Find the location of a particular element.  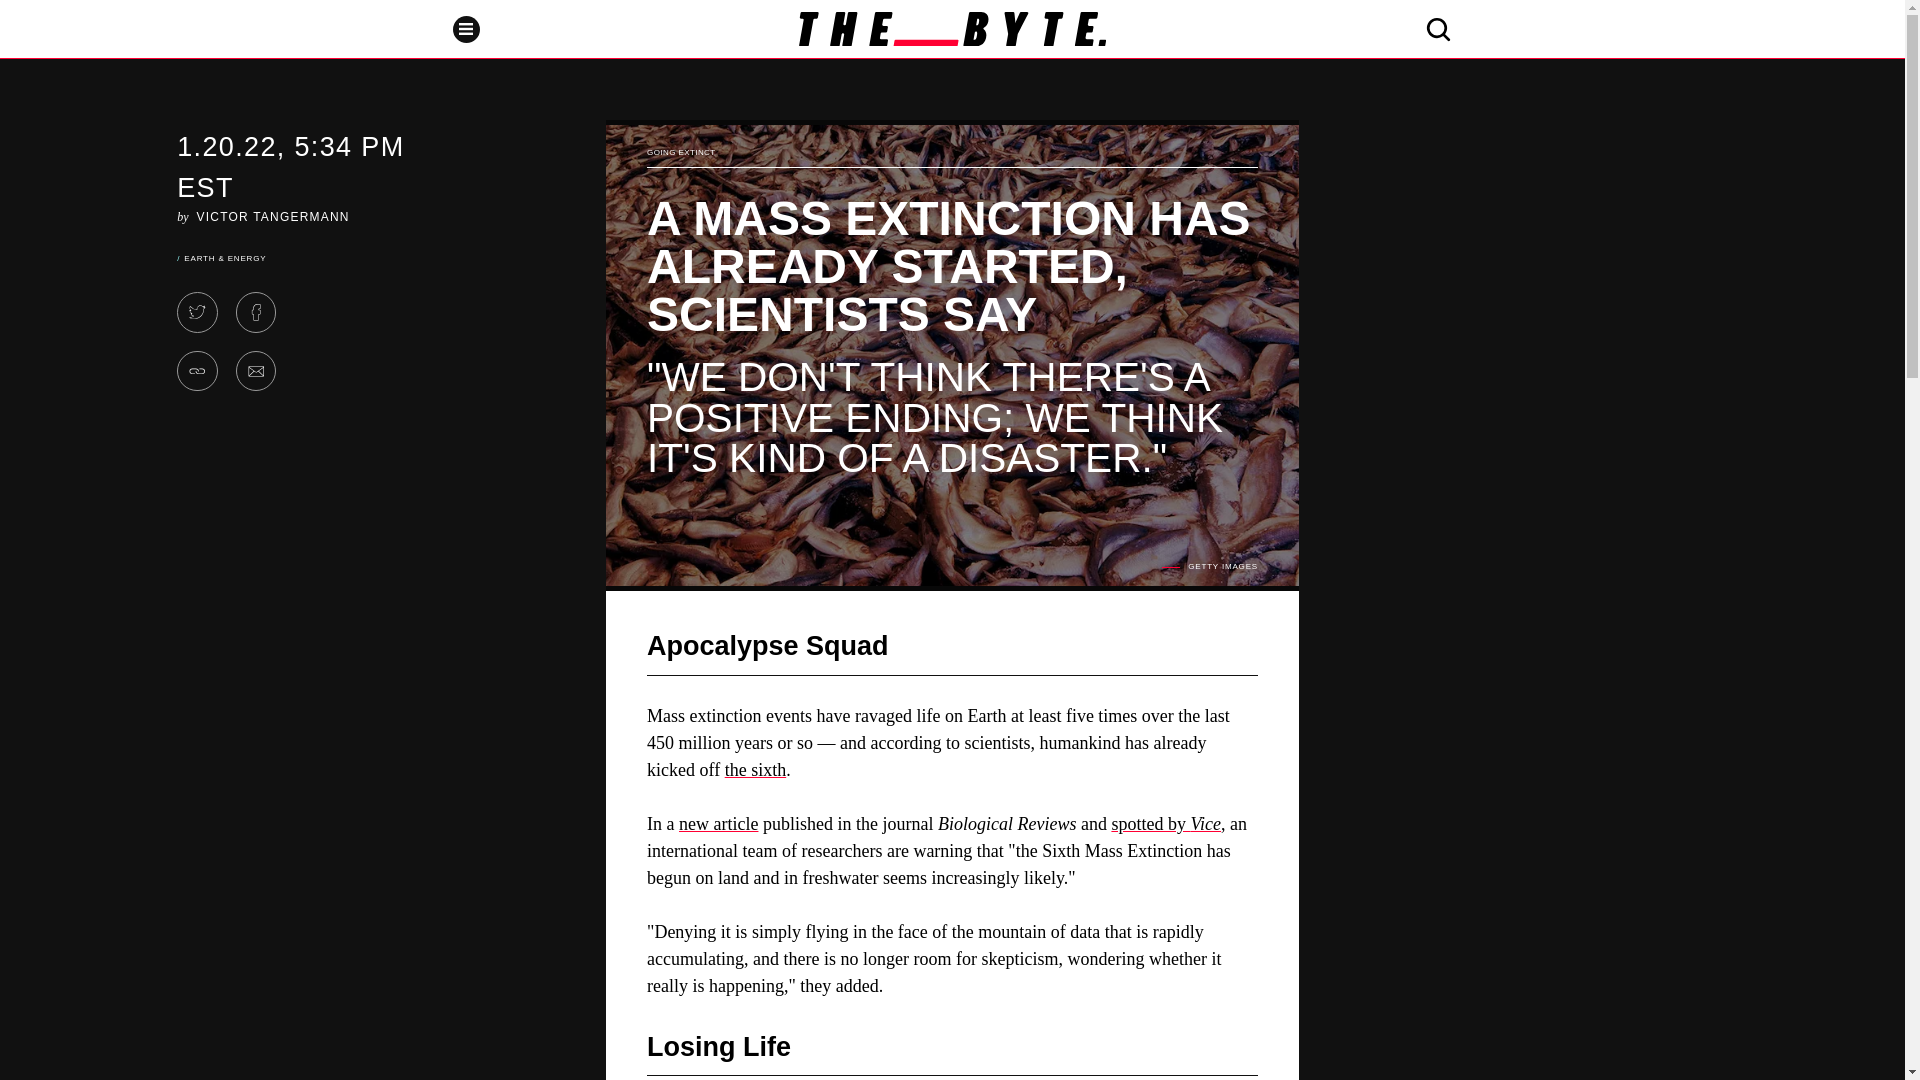

new article is located at coordinates (718, 824).